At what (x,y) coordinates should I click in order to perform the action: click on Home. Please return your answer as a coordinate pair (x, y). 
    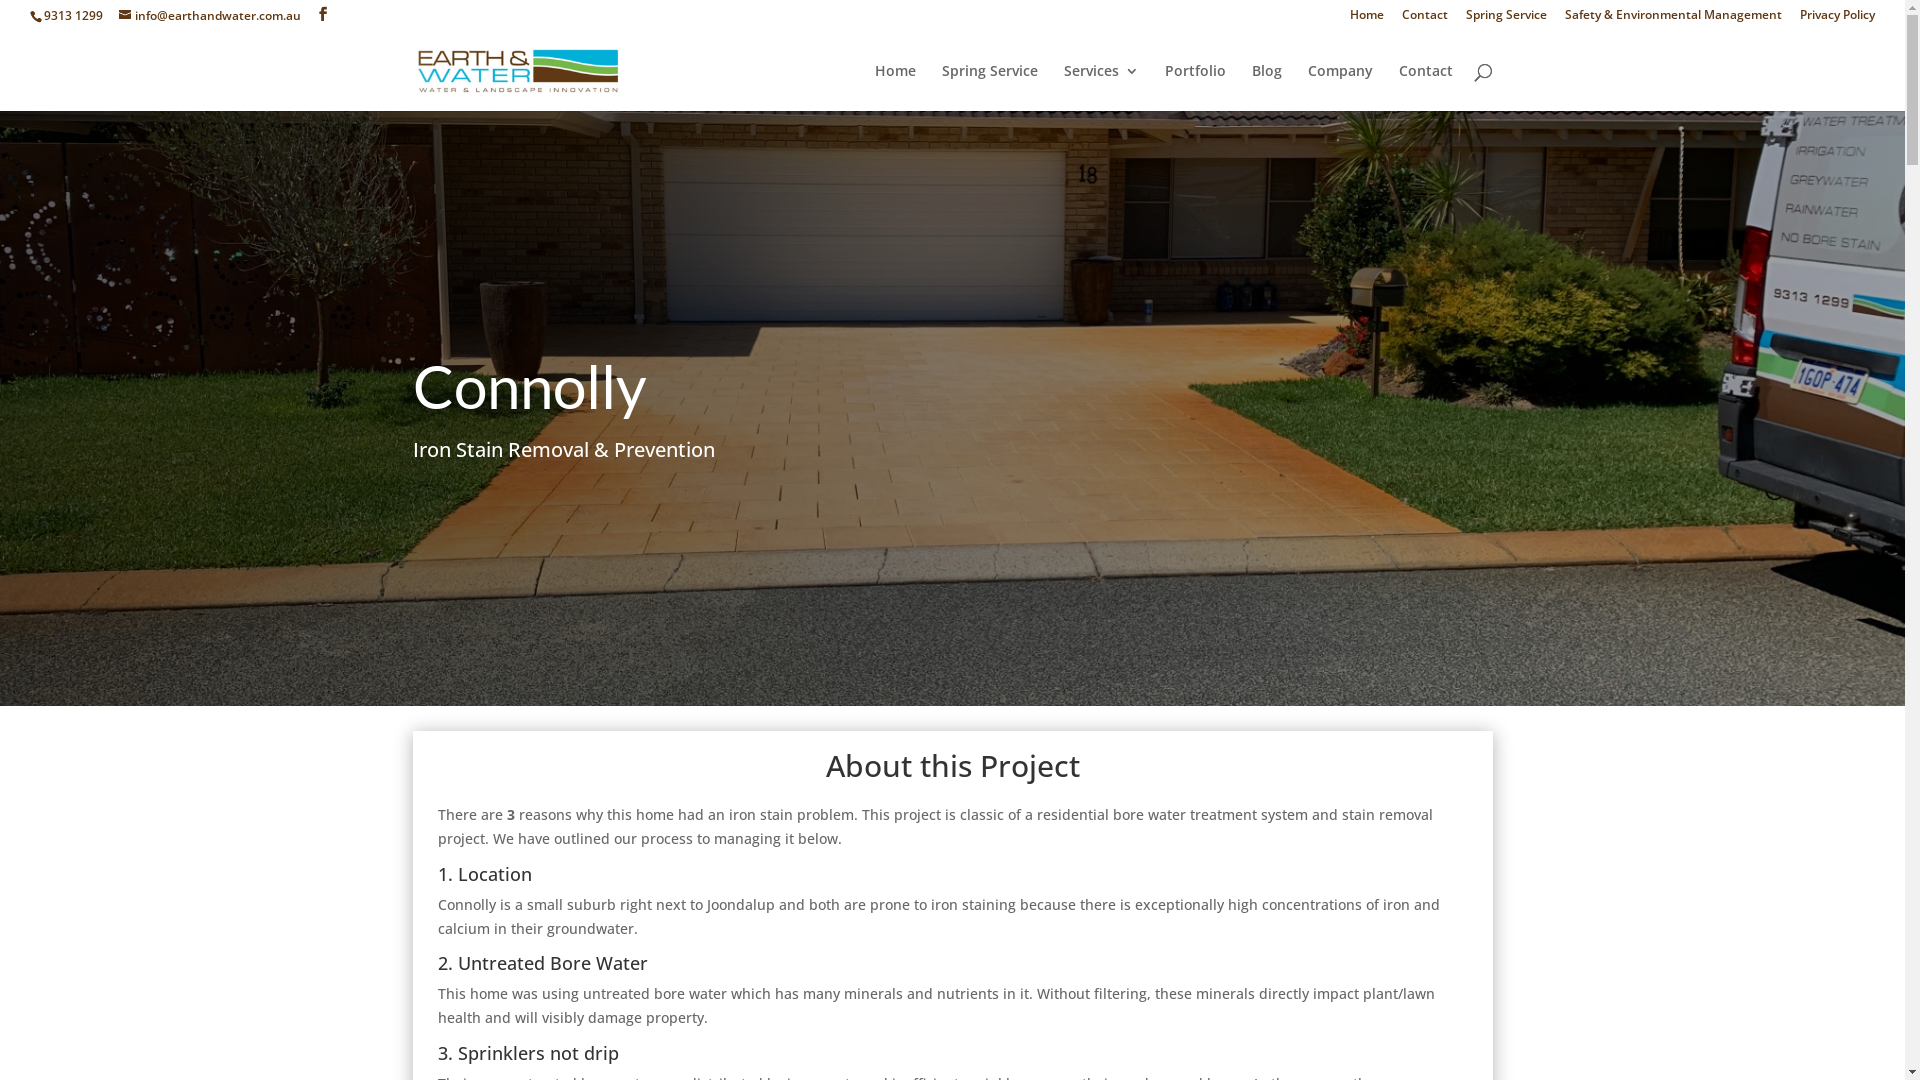
    Looking at the image, I should click on (1367, 20).